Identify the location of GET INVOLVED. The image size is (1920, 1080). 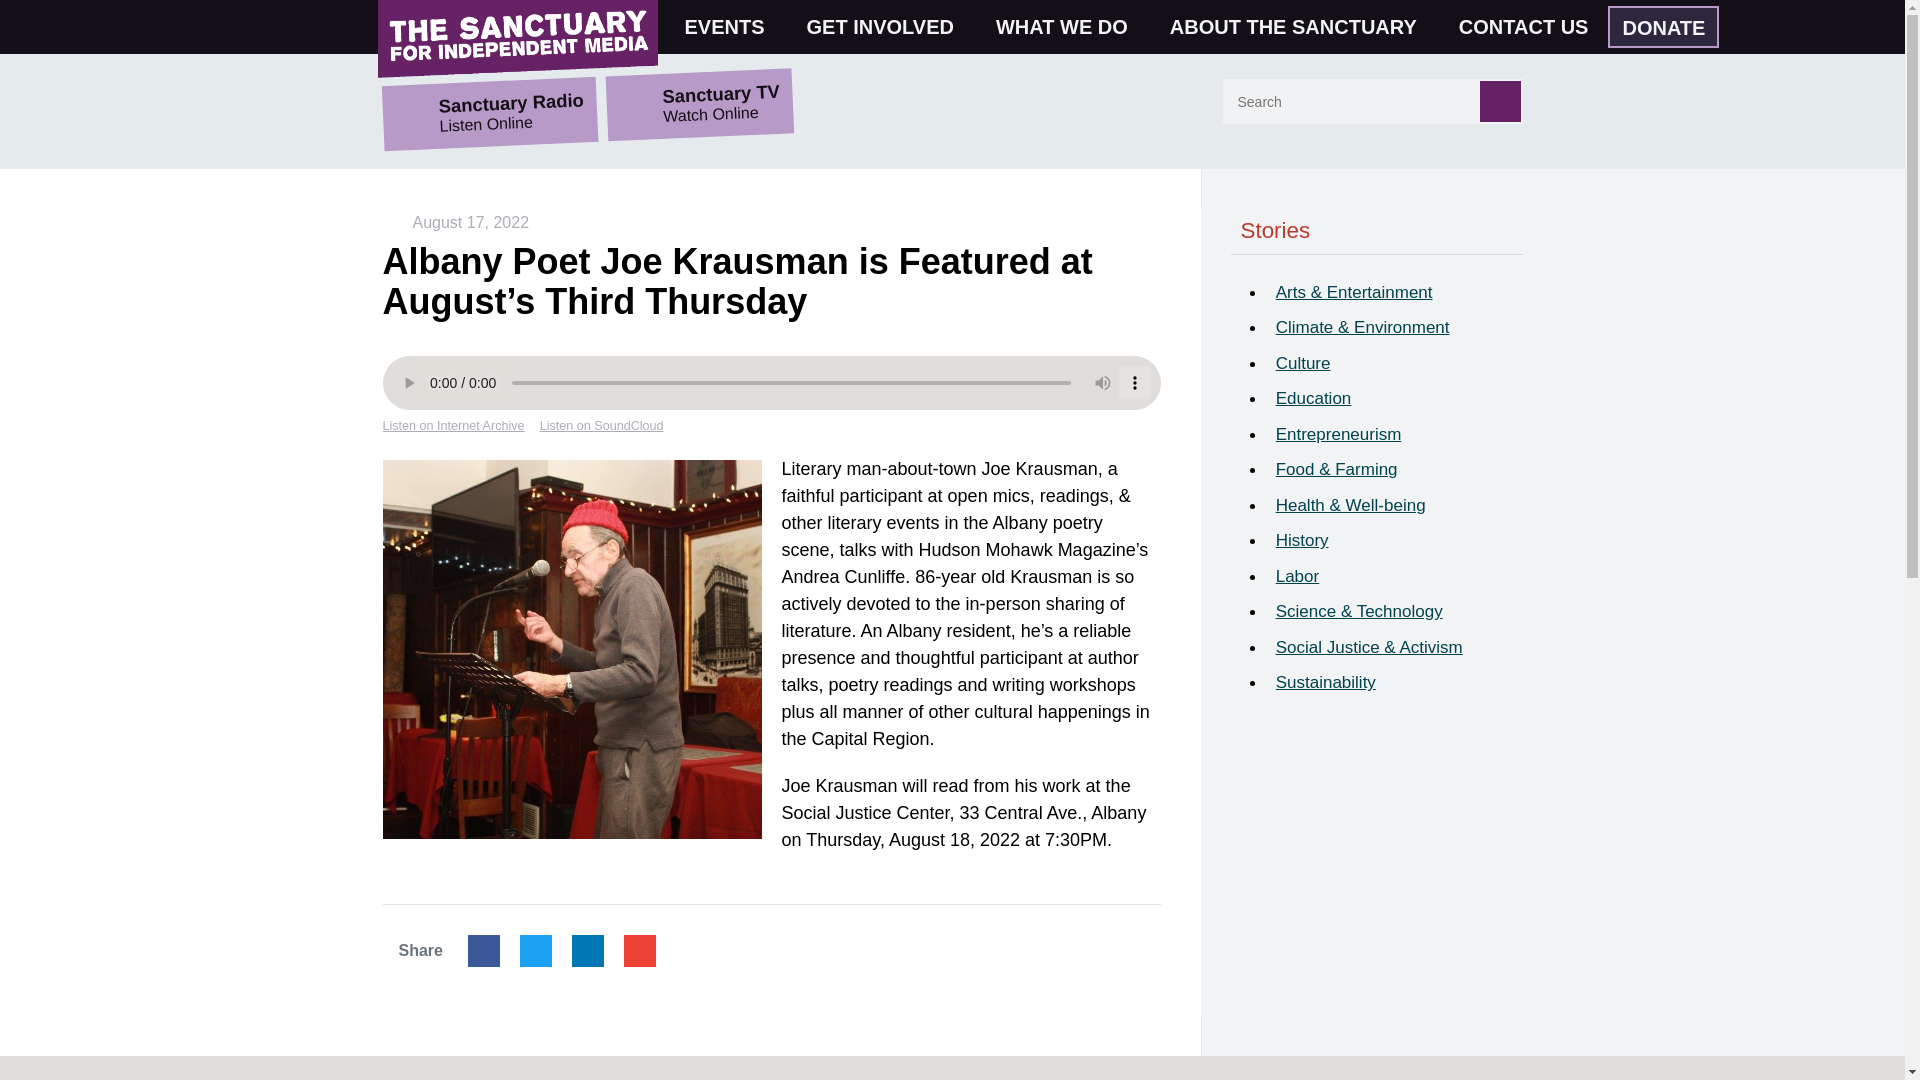
(888, 26).